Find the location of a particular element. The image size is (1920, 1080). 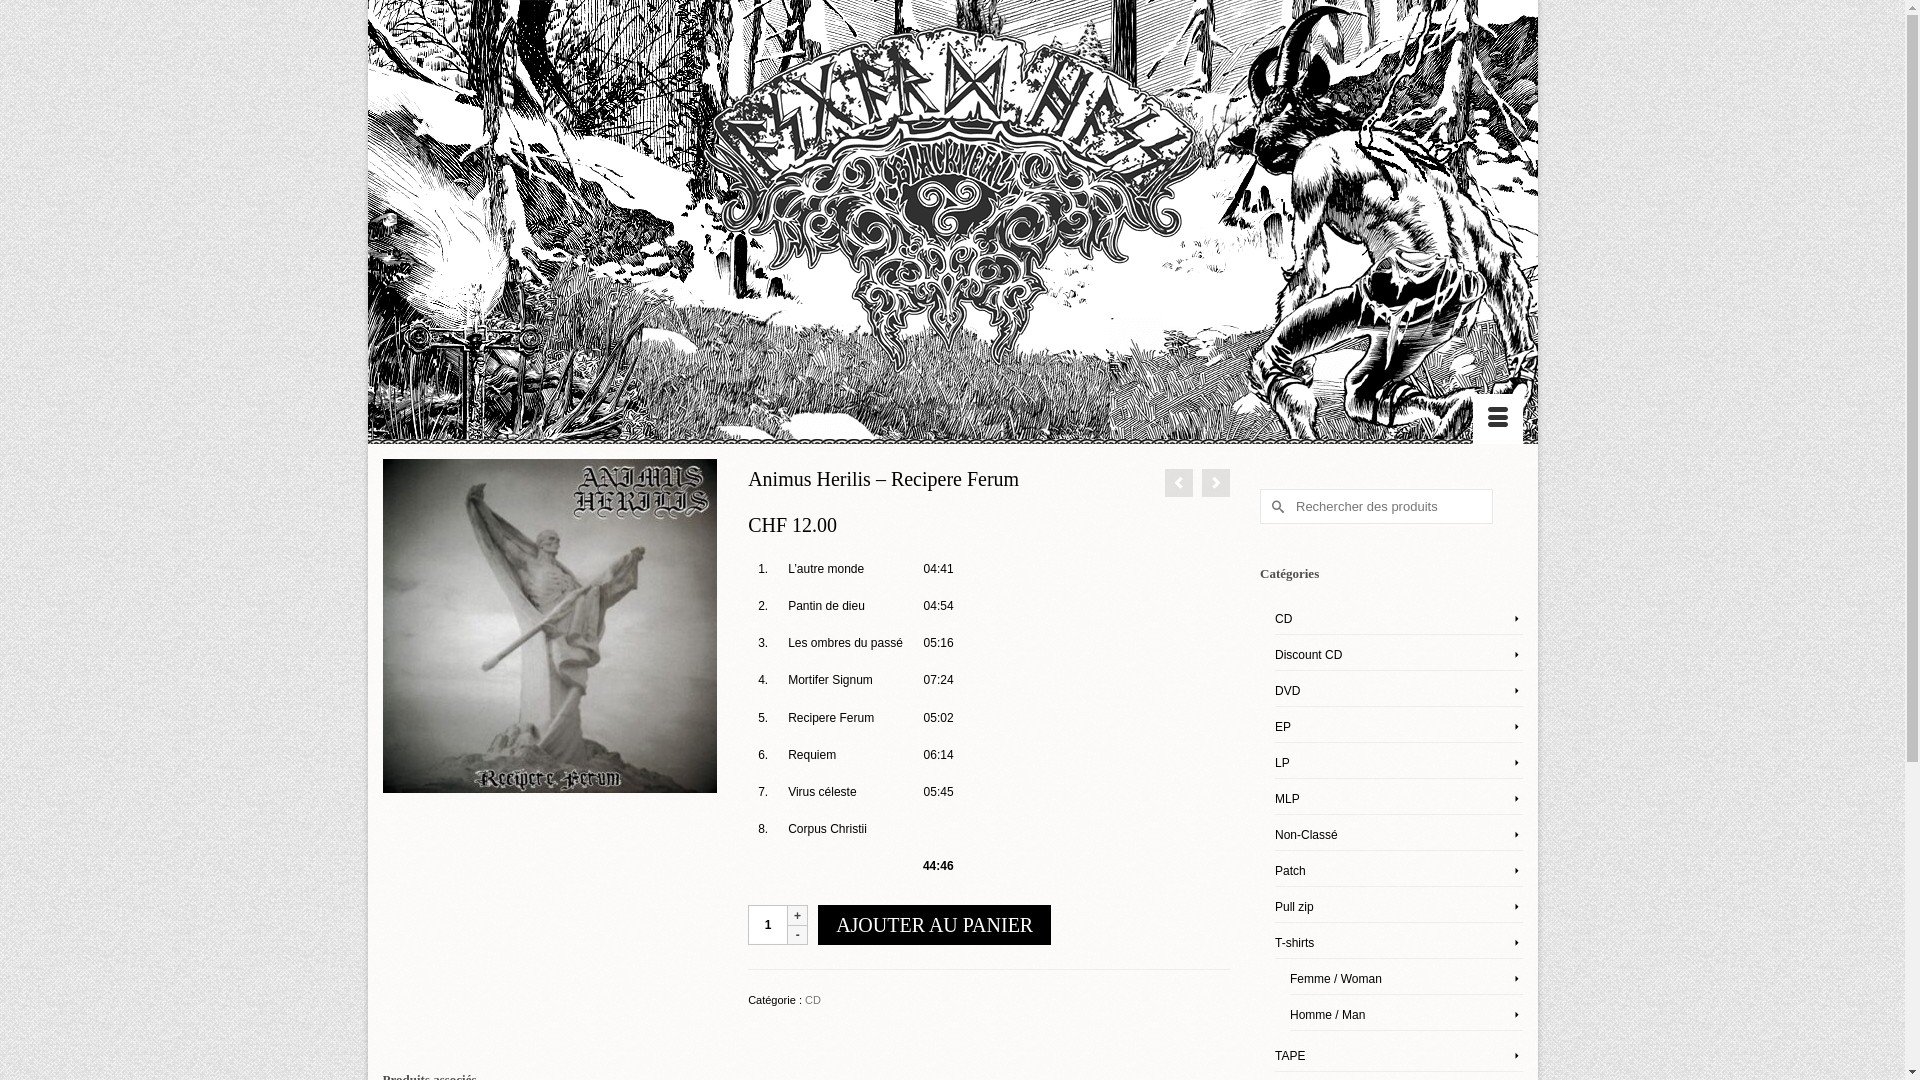

Pull zip is located at coordinates (1399, 908).